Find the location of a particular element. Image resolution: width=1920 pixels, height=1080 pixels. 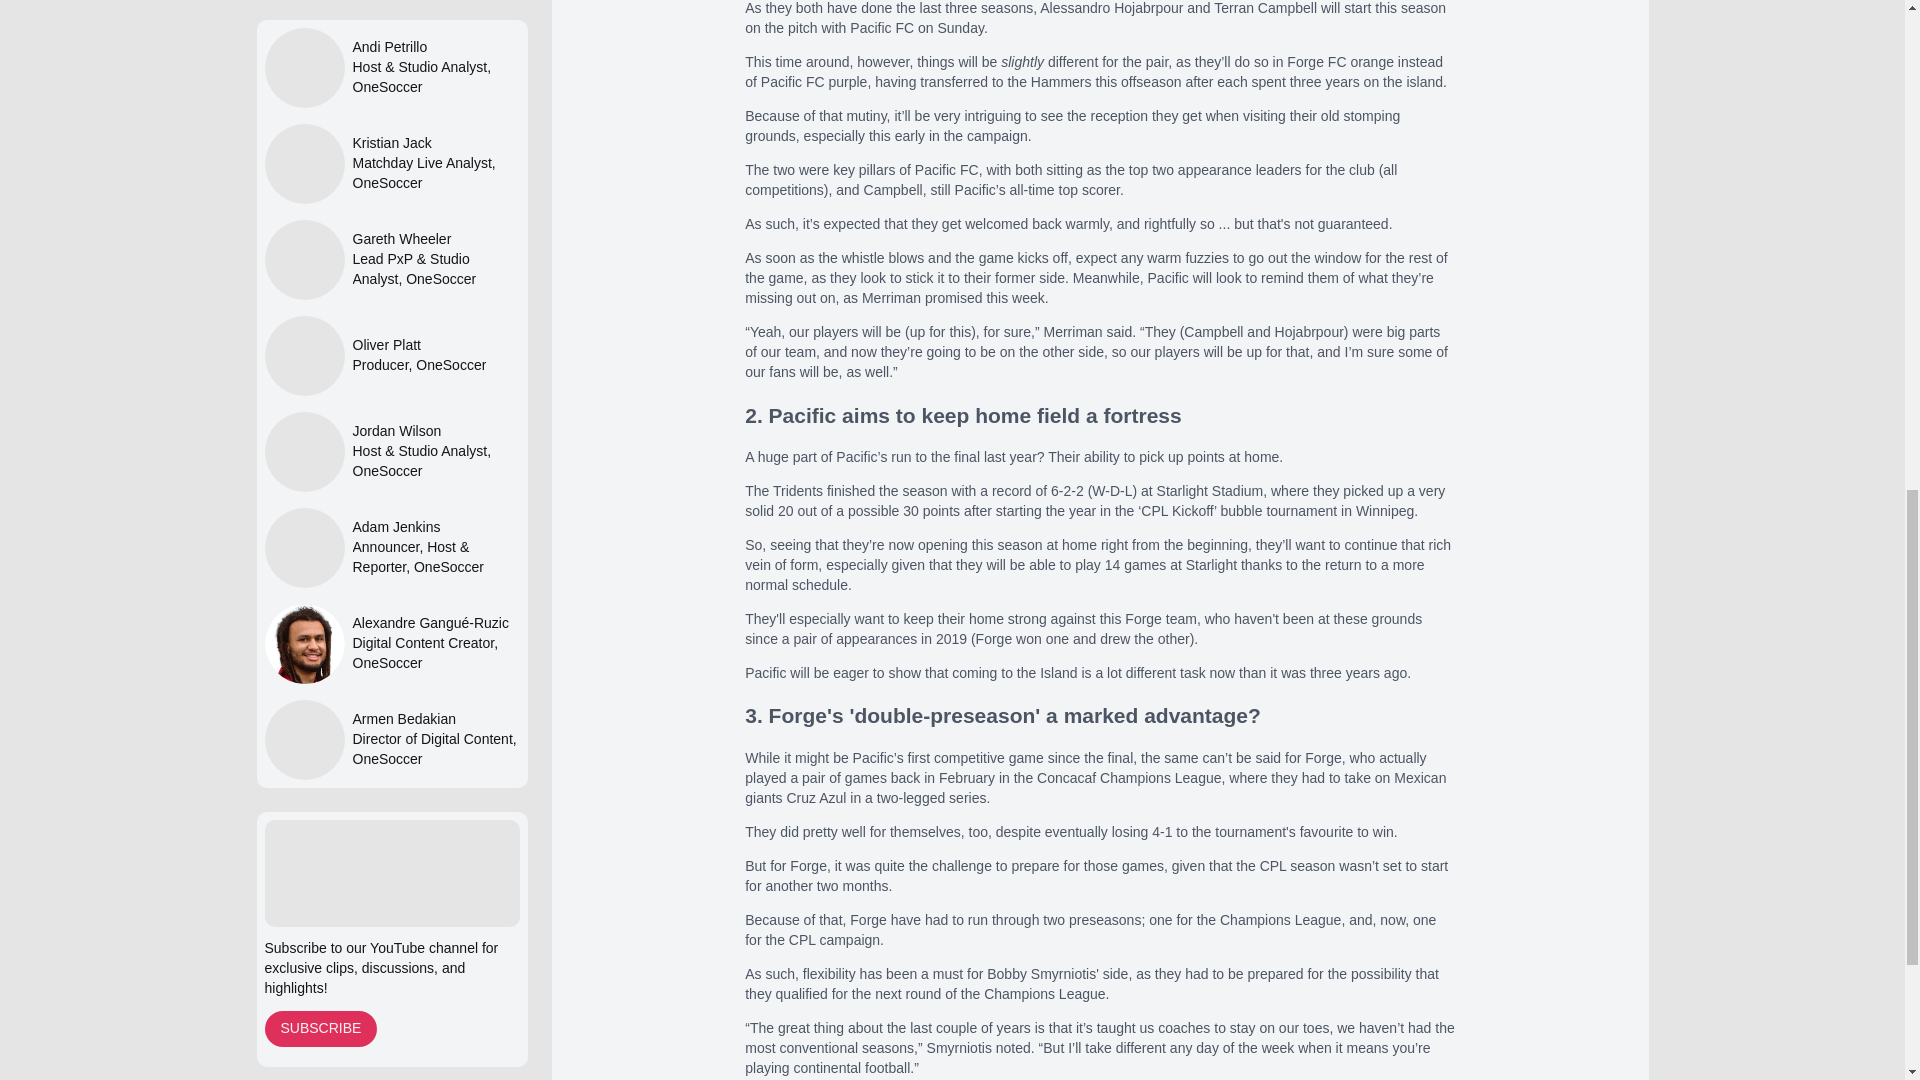

Andi Petrillo is located at coordinates (434, 48).